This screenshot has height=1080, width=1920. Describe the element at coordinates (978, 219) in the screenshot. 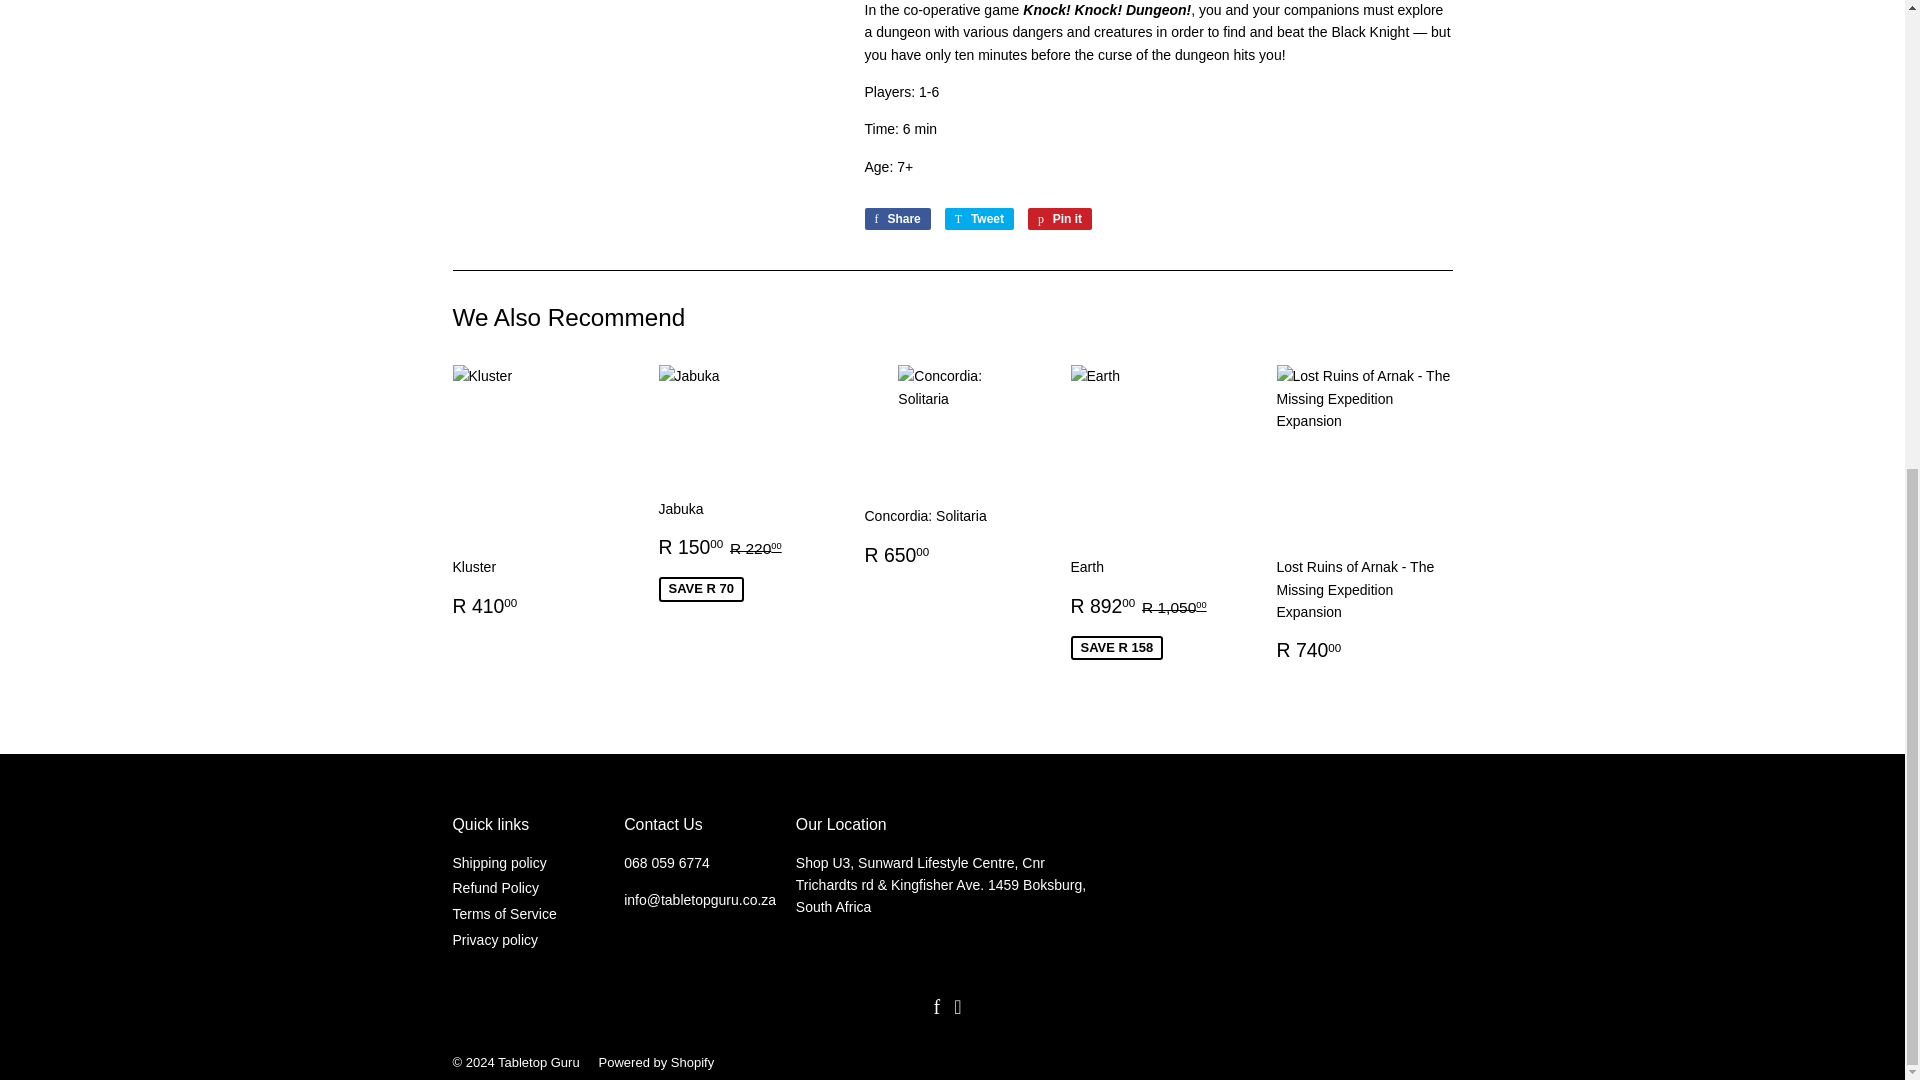

I see `Tweet on Twitter` at that location.